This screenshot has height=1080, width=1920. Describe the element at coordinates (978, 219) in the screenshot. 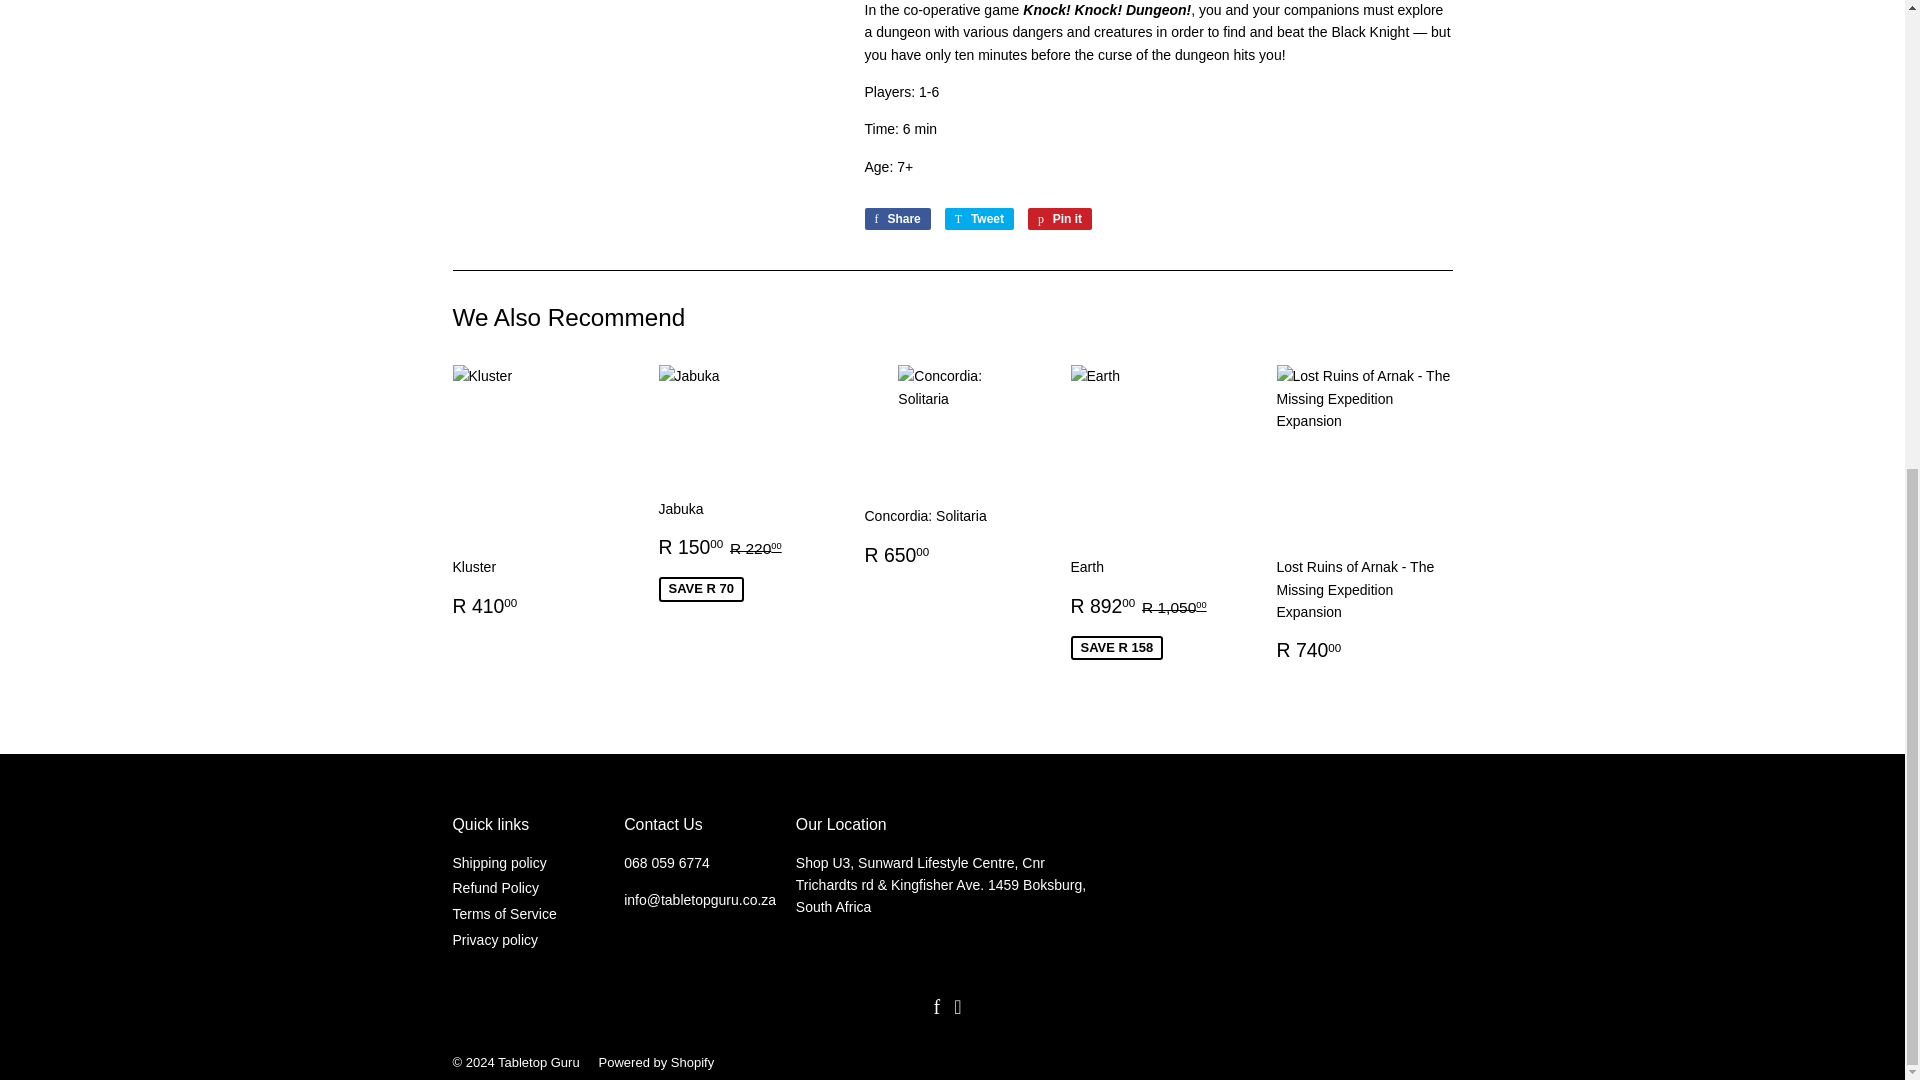

I see `Tweet on Twitter` at that location.